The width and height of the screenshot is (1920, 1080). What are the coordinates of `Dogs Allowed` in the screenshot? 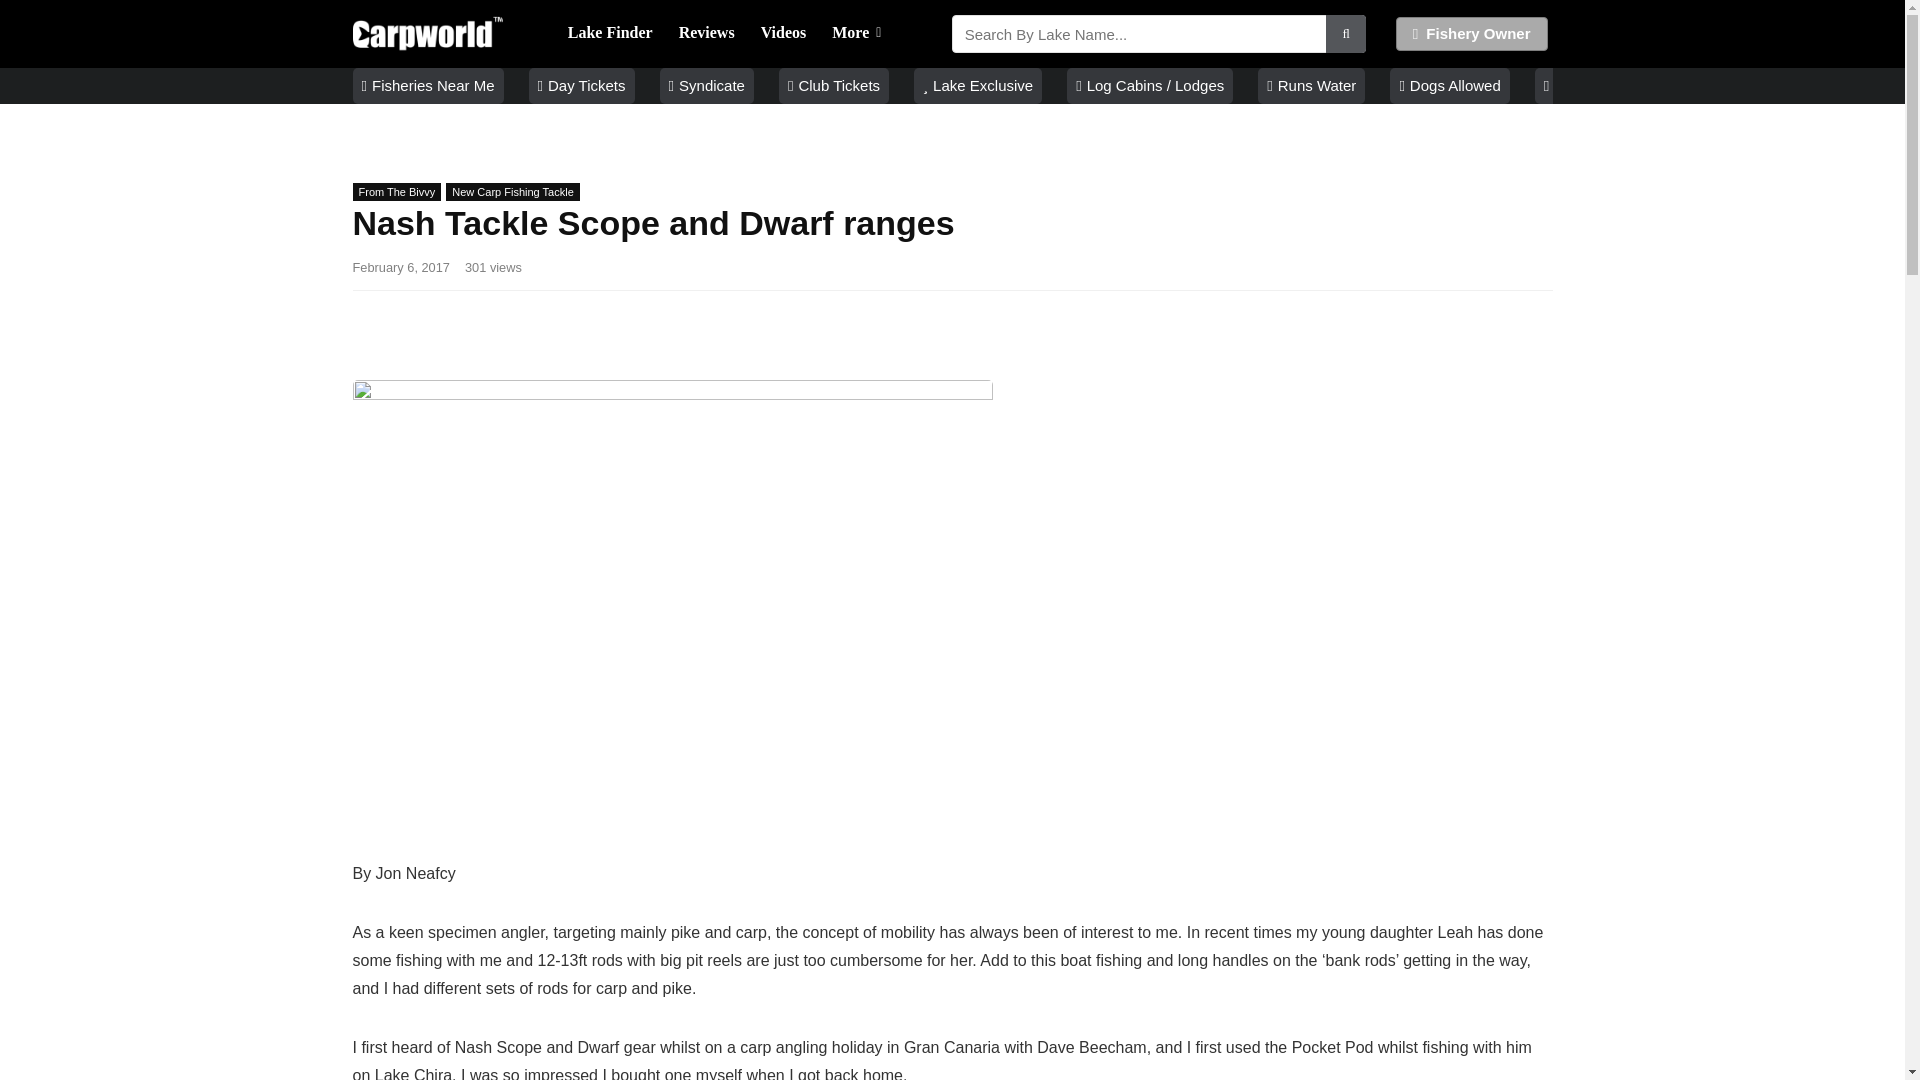 It's located at (1450, 86).